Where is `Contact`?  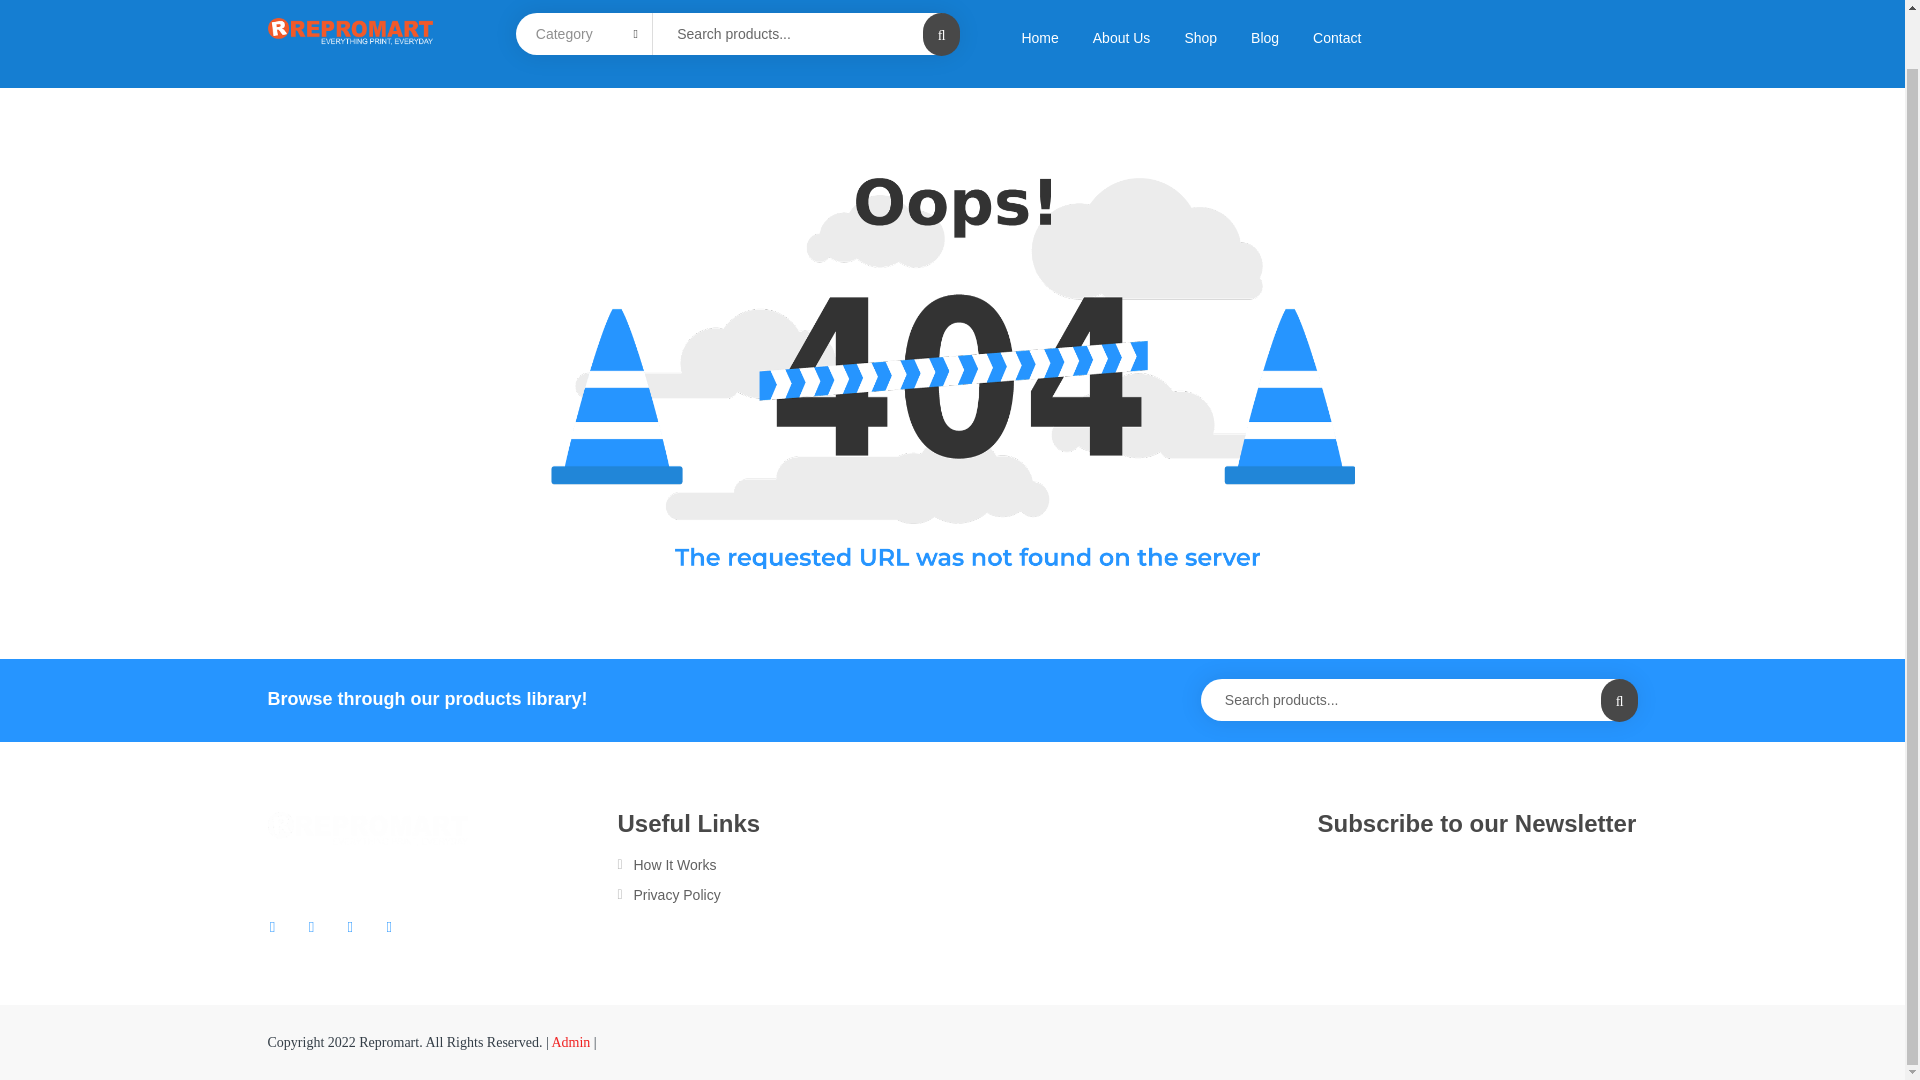 Contact is located at coordinates (1337, 38).